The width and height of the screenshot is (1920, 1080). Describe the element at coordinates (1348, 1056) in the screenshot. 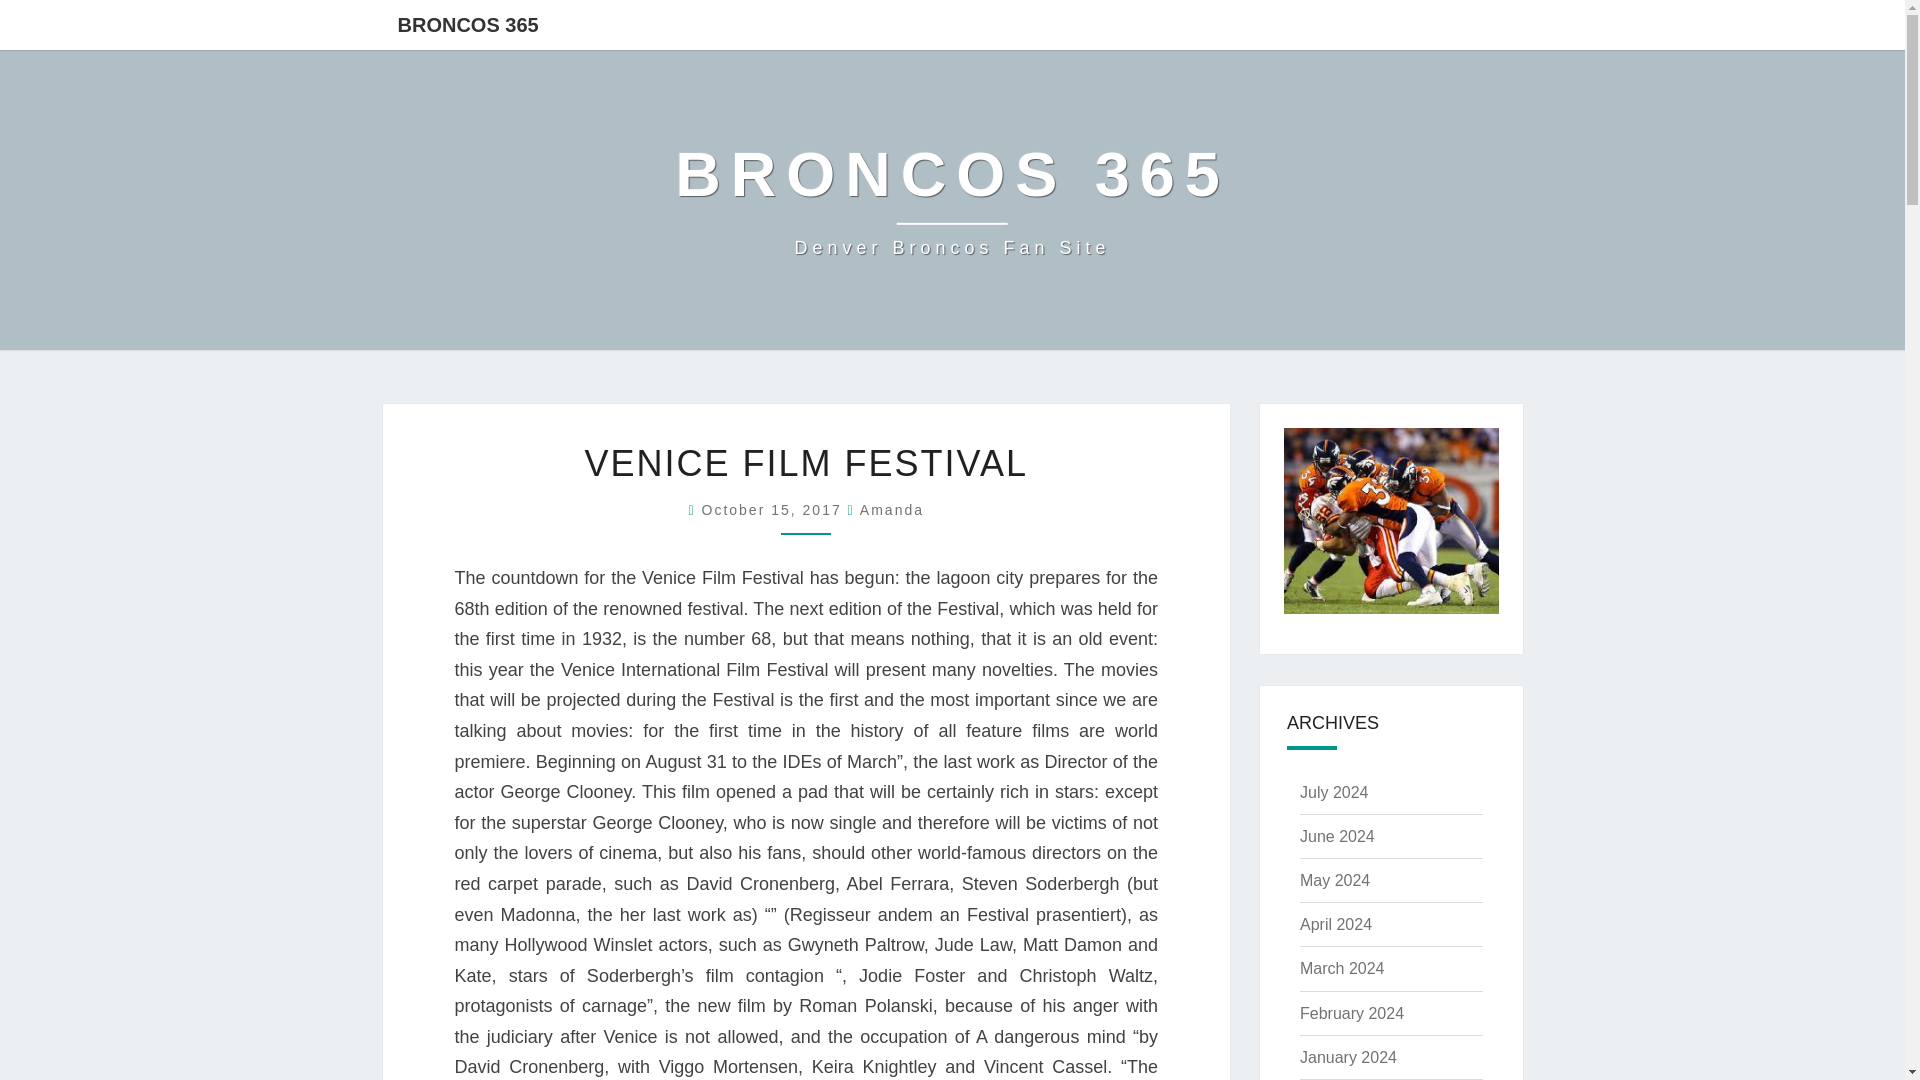

I see `January 2024` at that location.